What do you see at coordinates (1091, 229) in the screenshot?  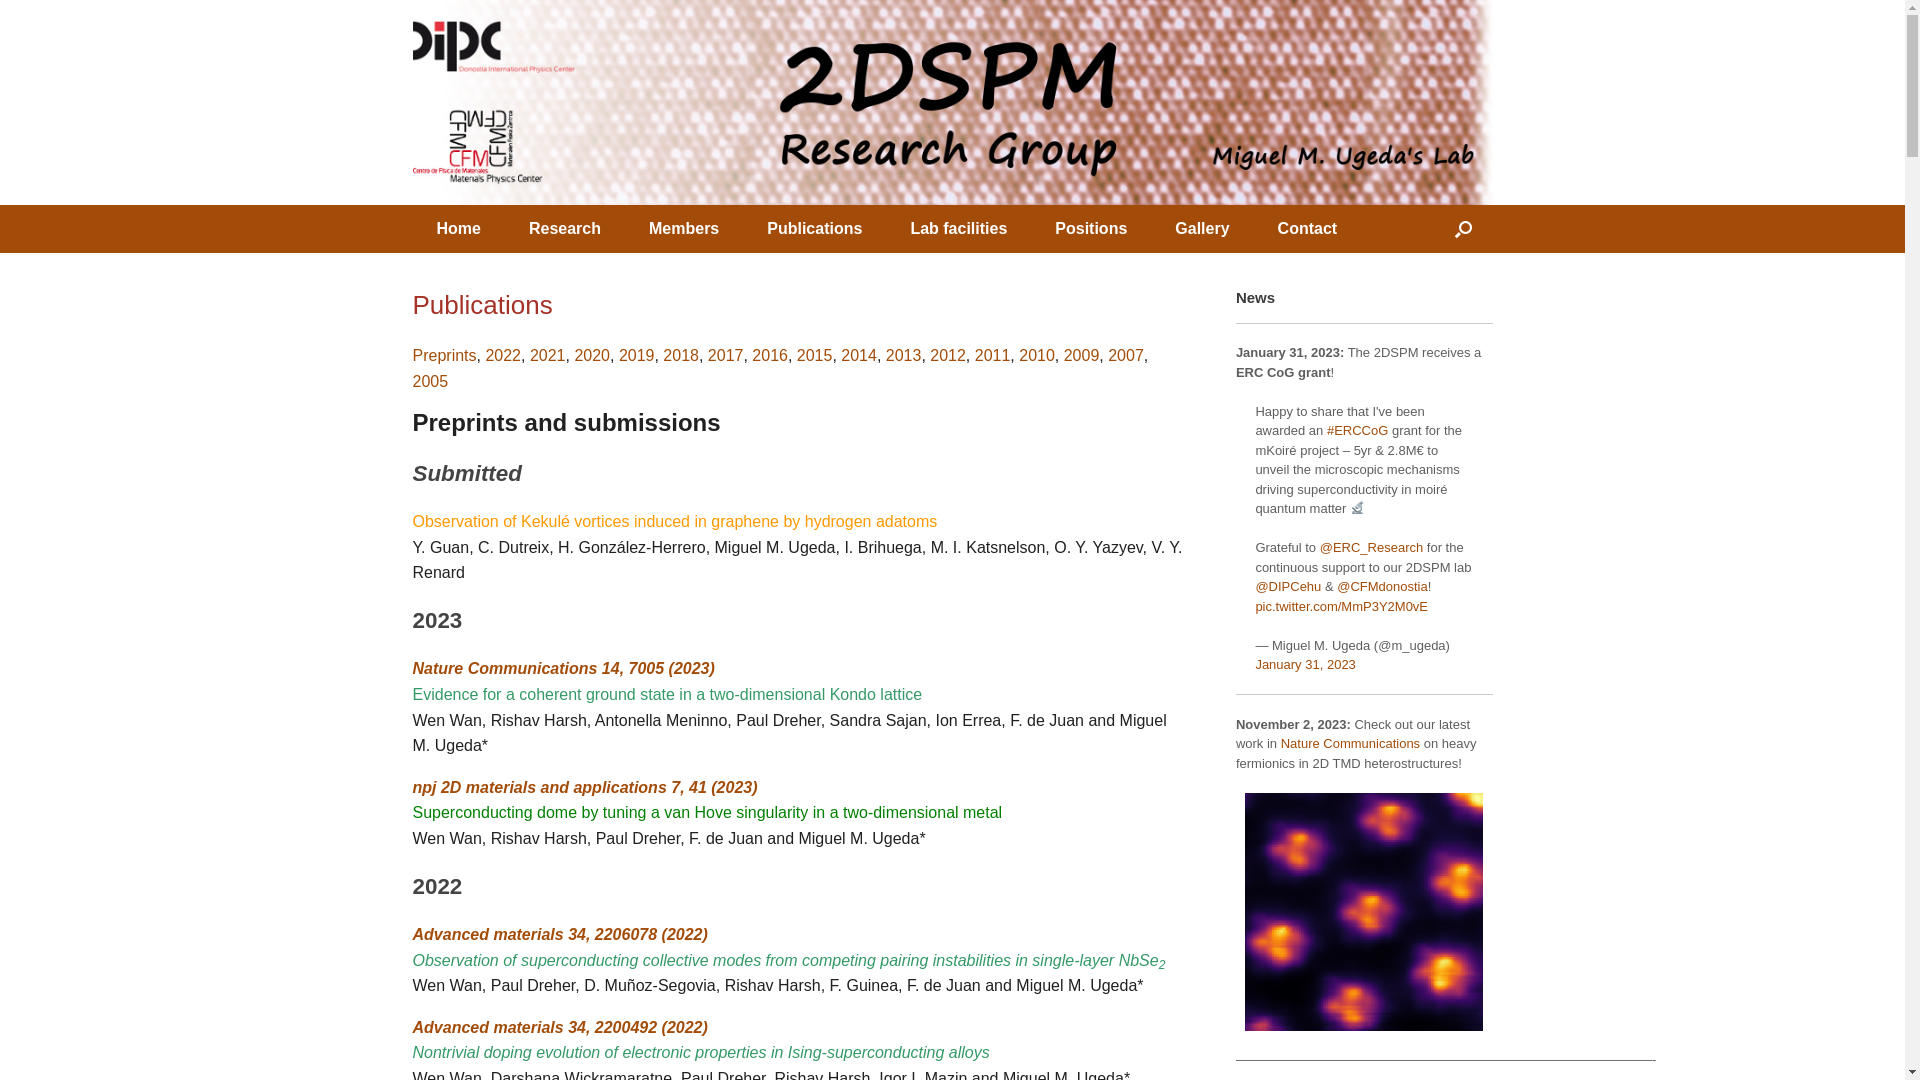 I see `Positions` at bounding box center [1091, 229].